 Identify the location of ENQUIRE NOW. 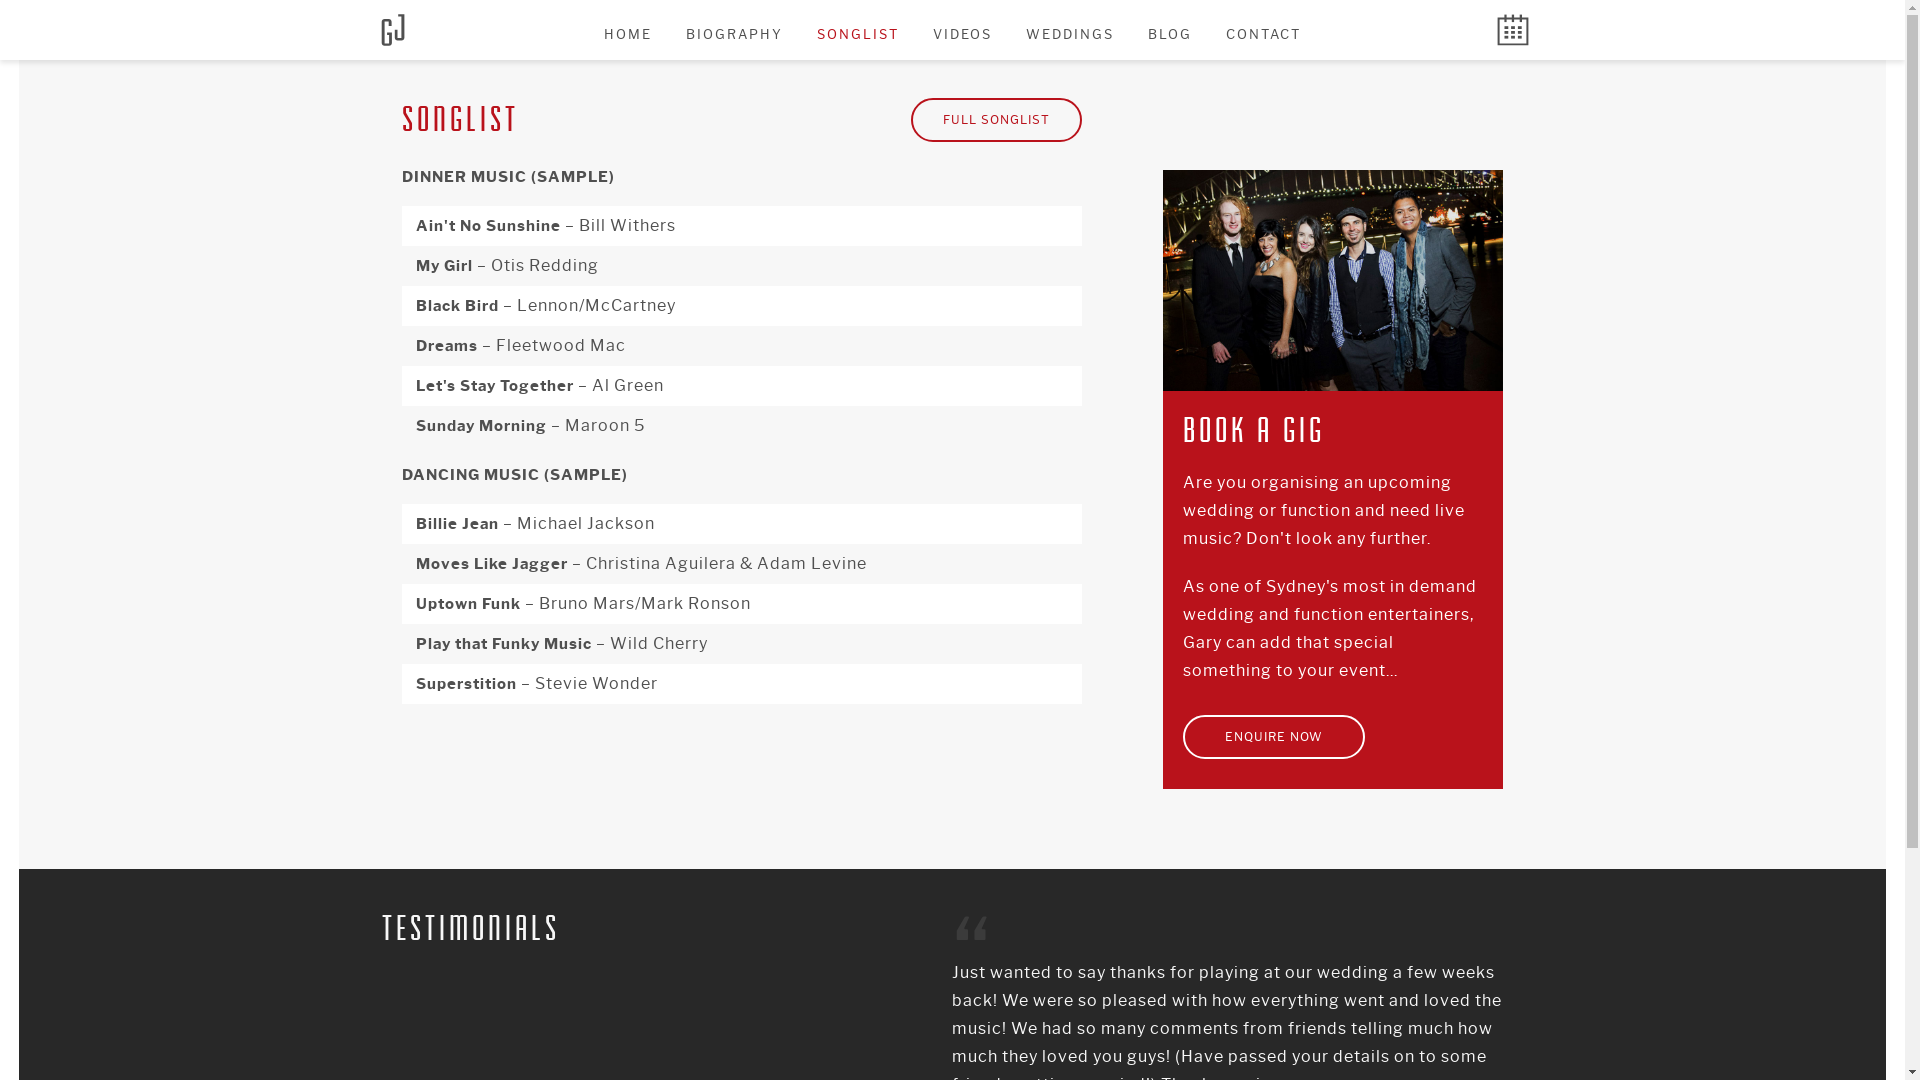
(1274, 736).